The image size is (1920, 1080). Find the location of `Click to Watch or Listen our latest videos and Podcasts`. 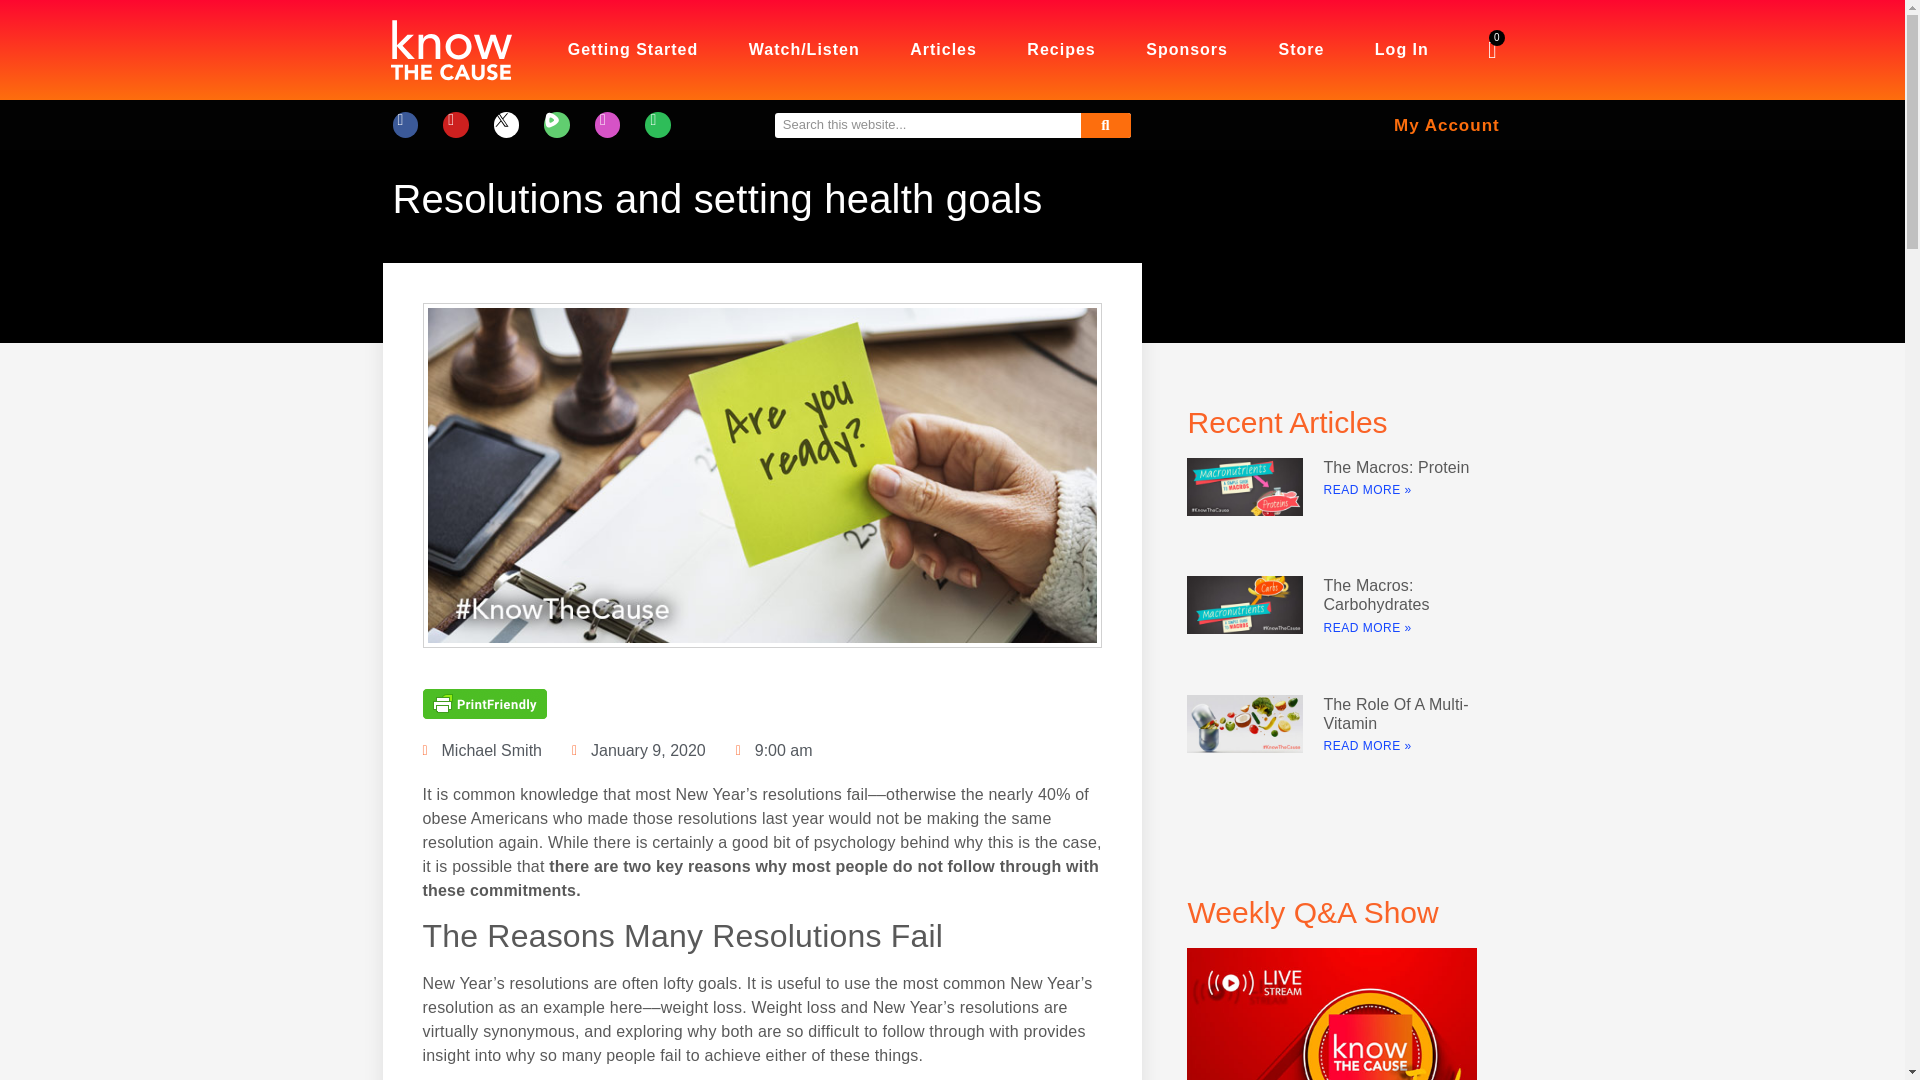

Click to Watch or Listen our latest videos and Podcasts is located at coordinates (804, 50).